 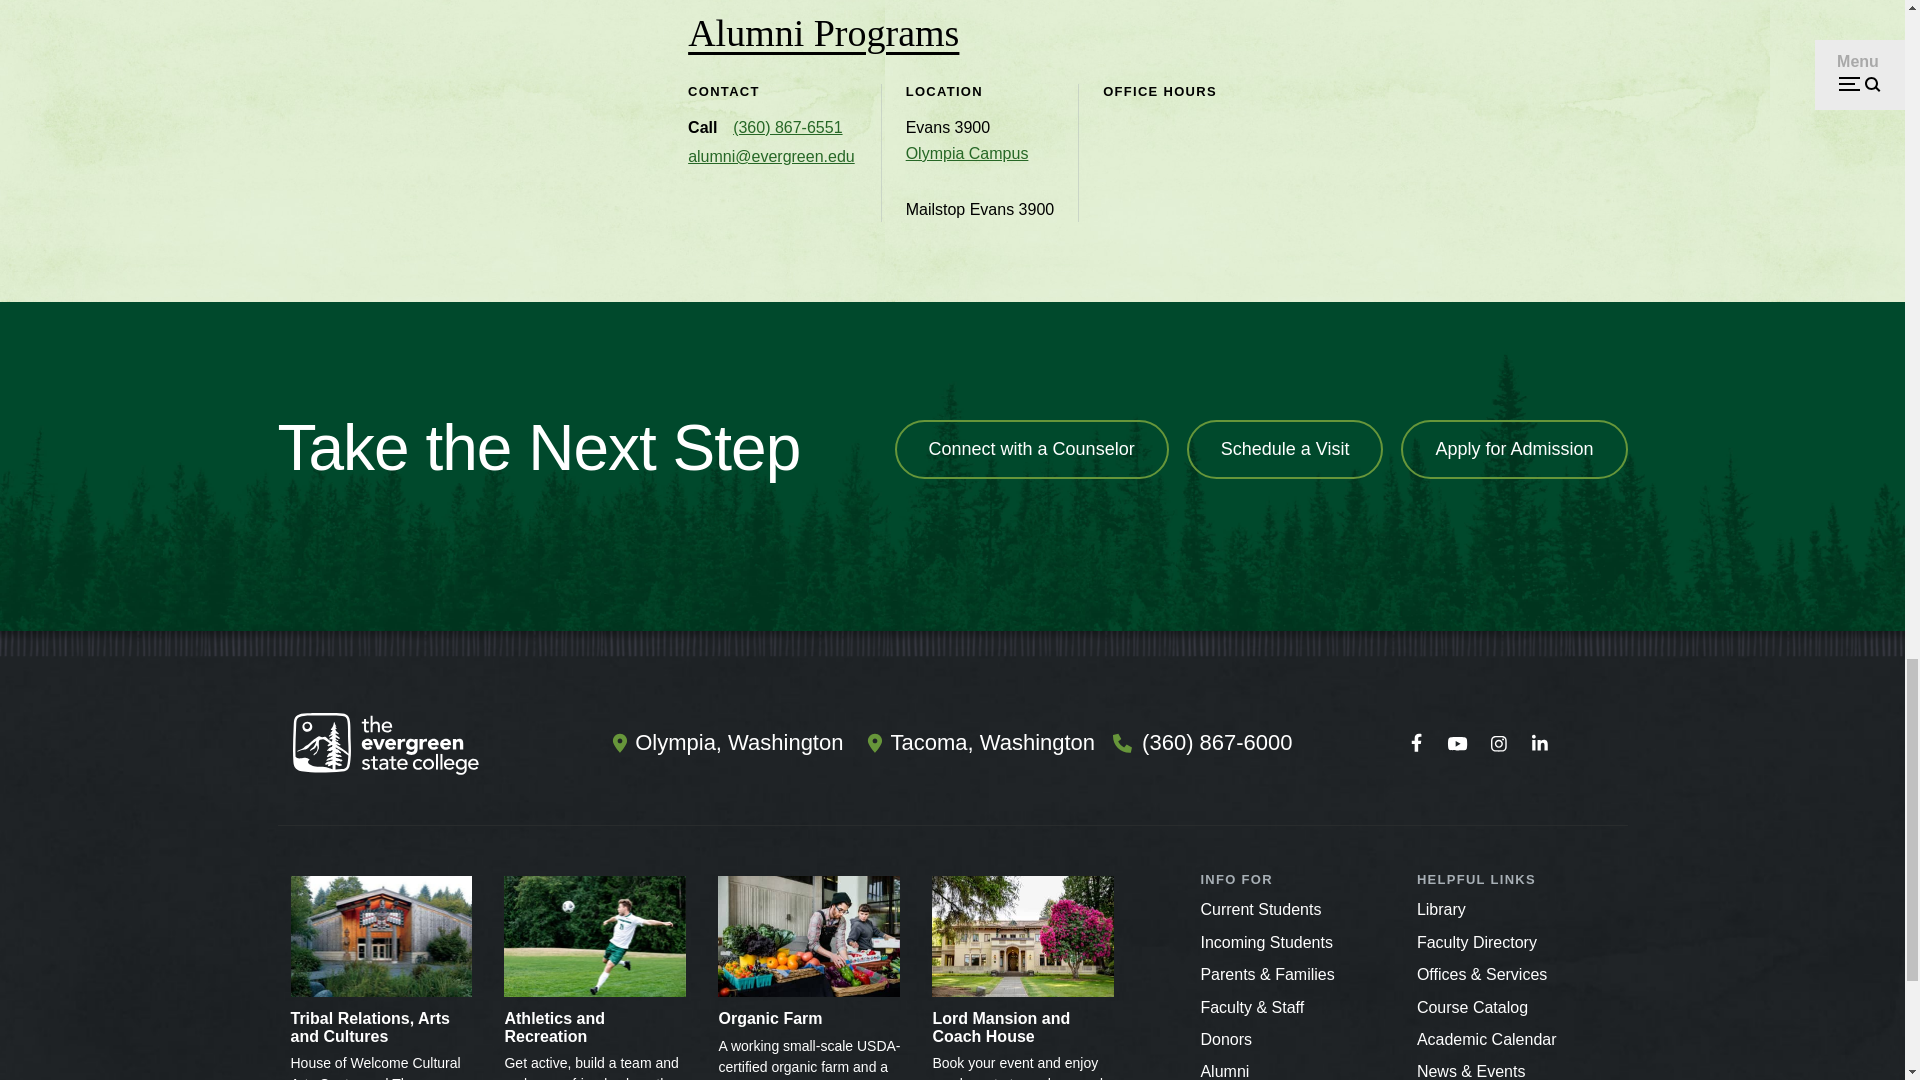 What do you see at coordinates (1285, 450) in the screenshot?
I see `Schedule a Visit` at bounding box center [1285, 450].